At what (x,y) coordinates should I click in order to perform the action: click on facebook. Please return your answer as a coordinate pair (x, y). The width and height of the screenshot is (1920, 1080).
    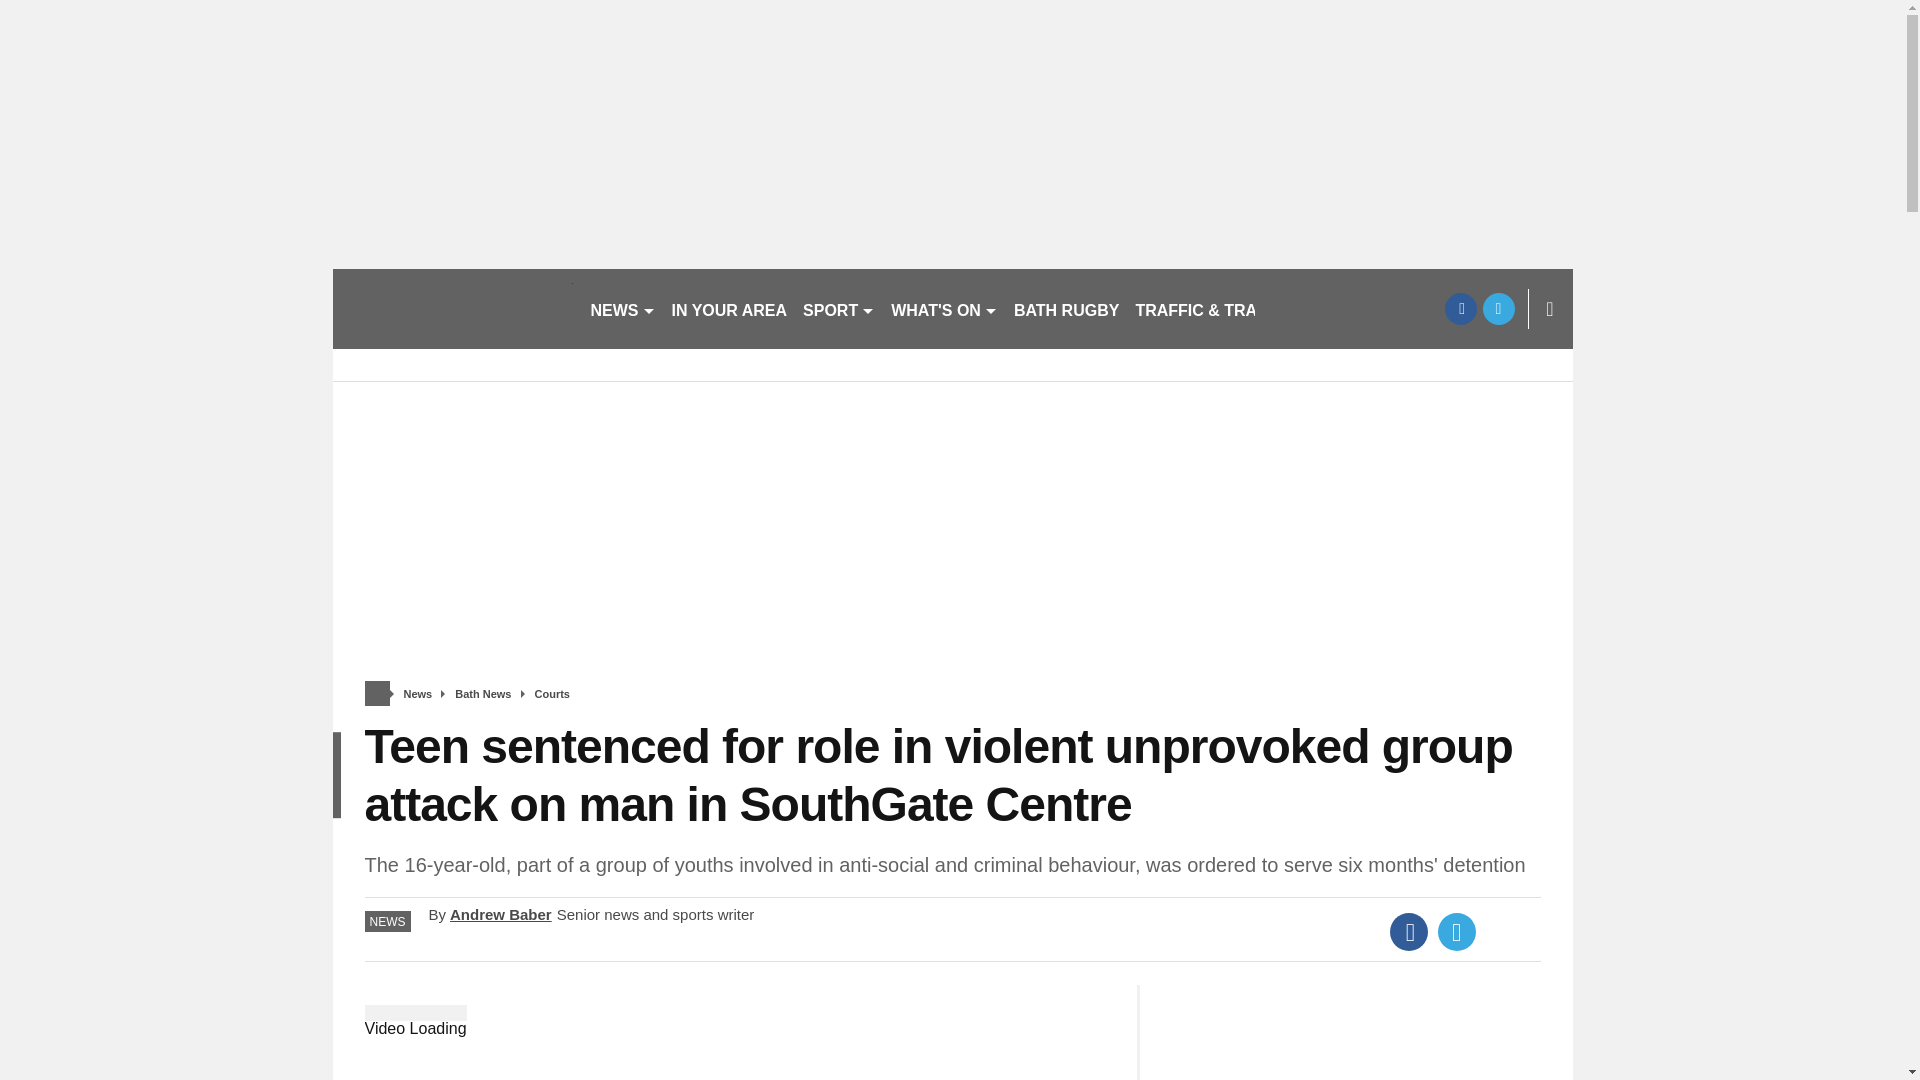
    Looking at the image, I should click on (1460, 308).